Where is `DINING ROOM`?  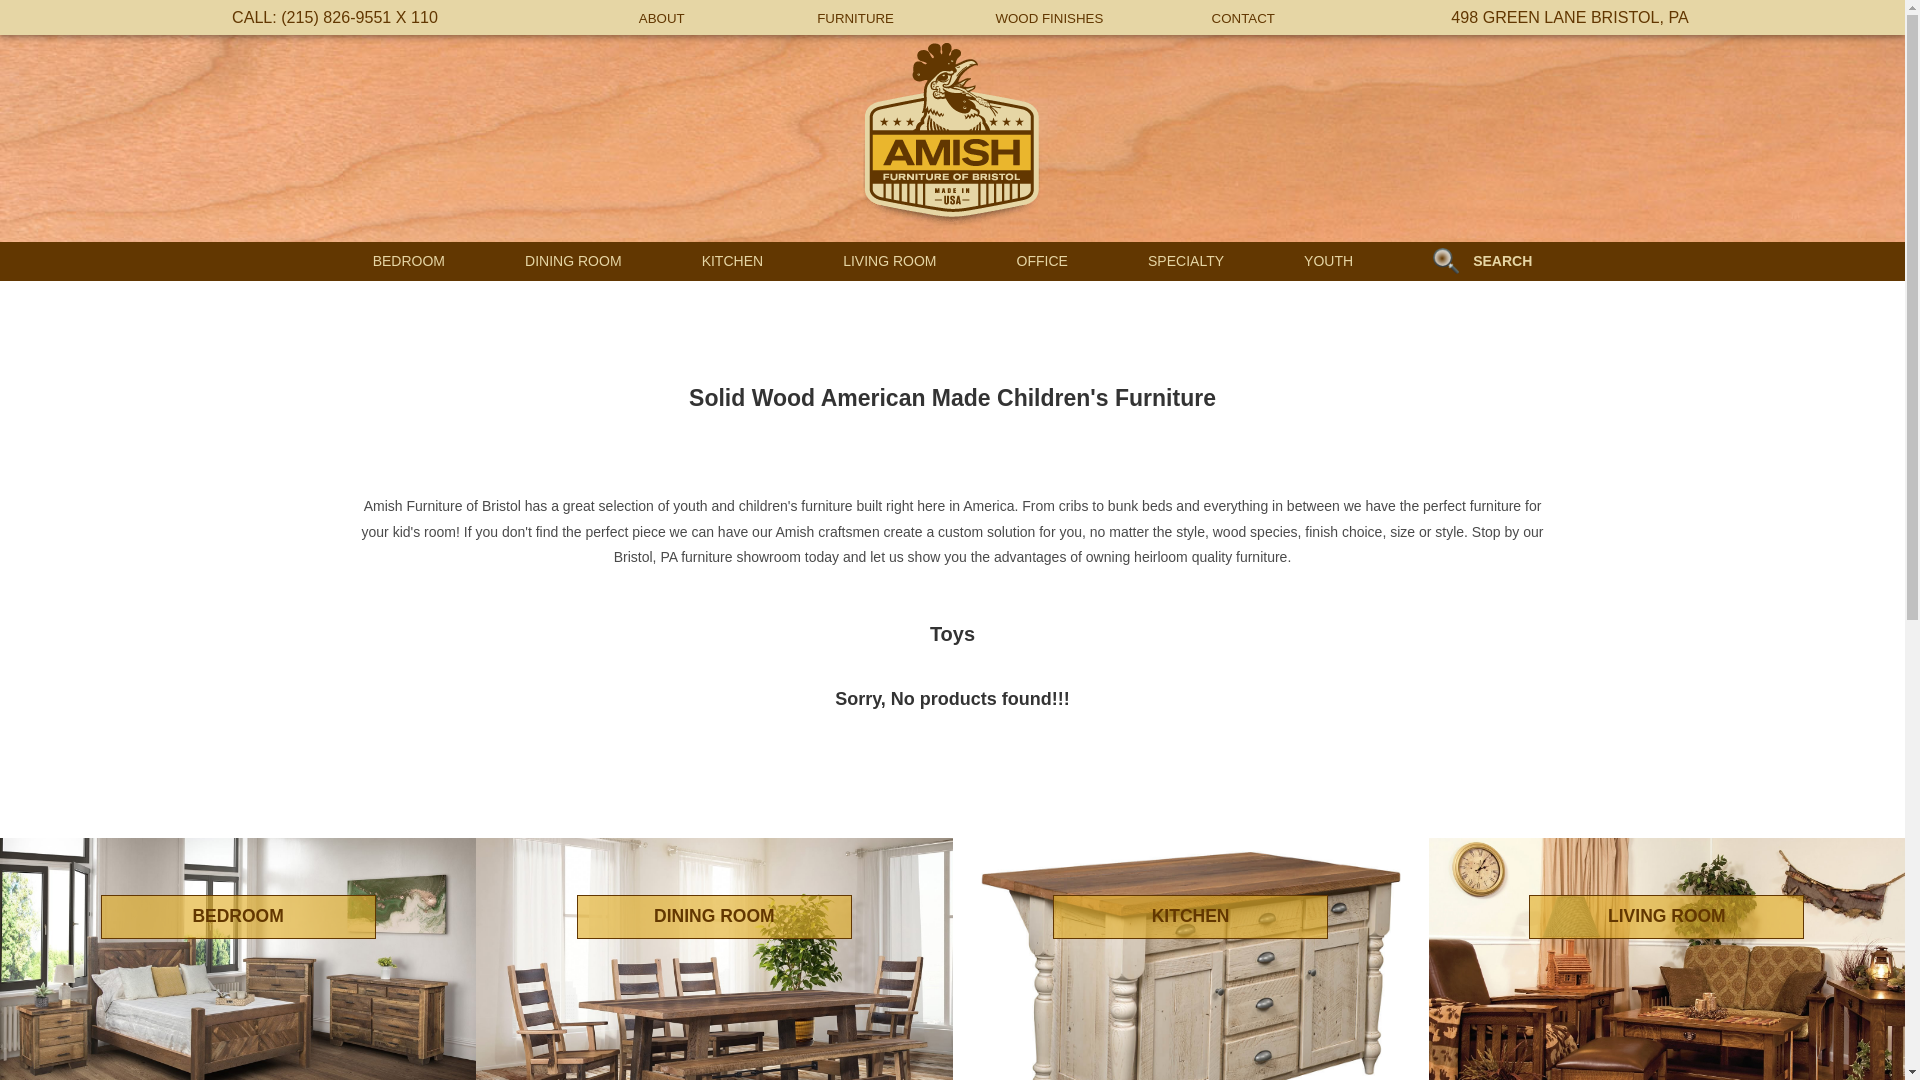 DINING ROOM is located at coordinates (572, 260).